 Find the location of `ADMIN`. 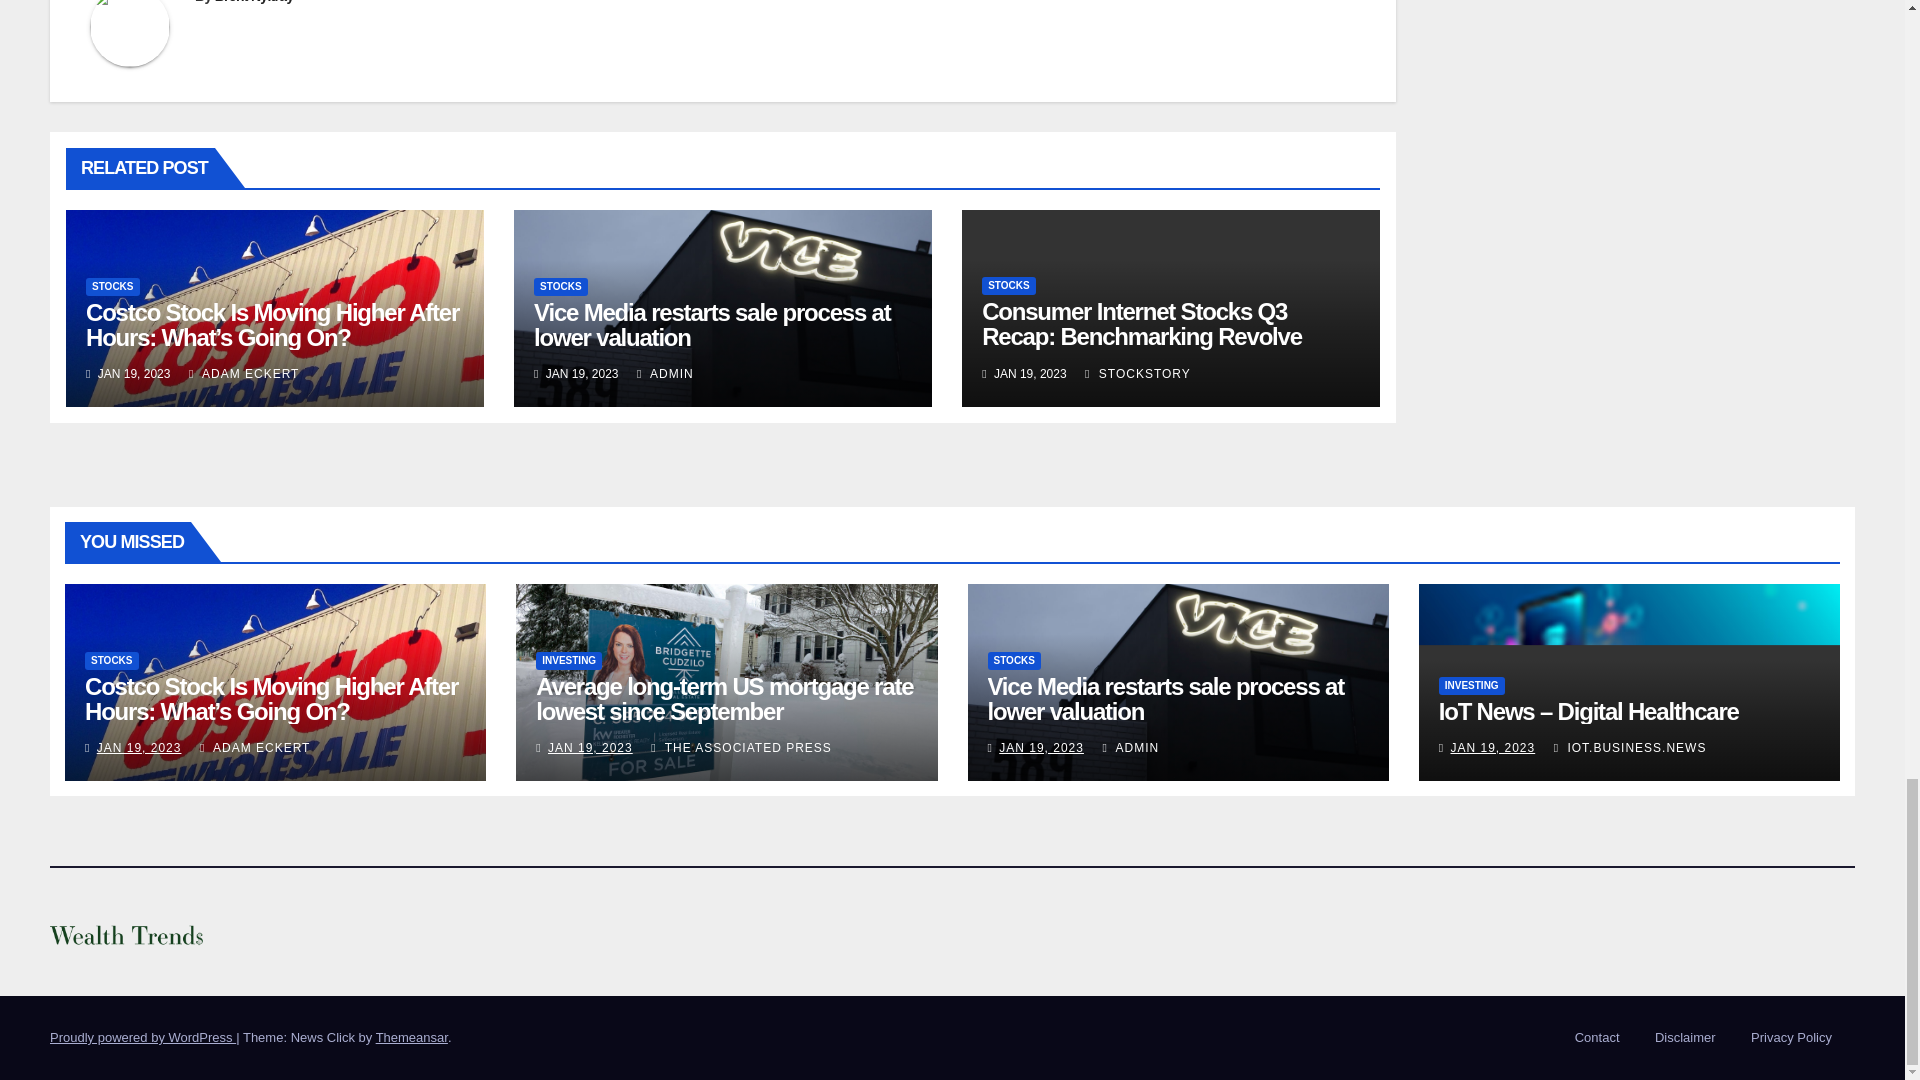

ADMIN is located at coordinates (665, 374).